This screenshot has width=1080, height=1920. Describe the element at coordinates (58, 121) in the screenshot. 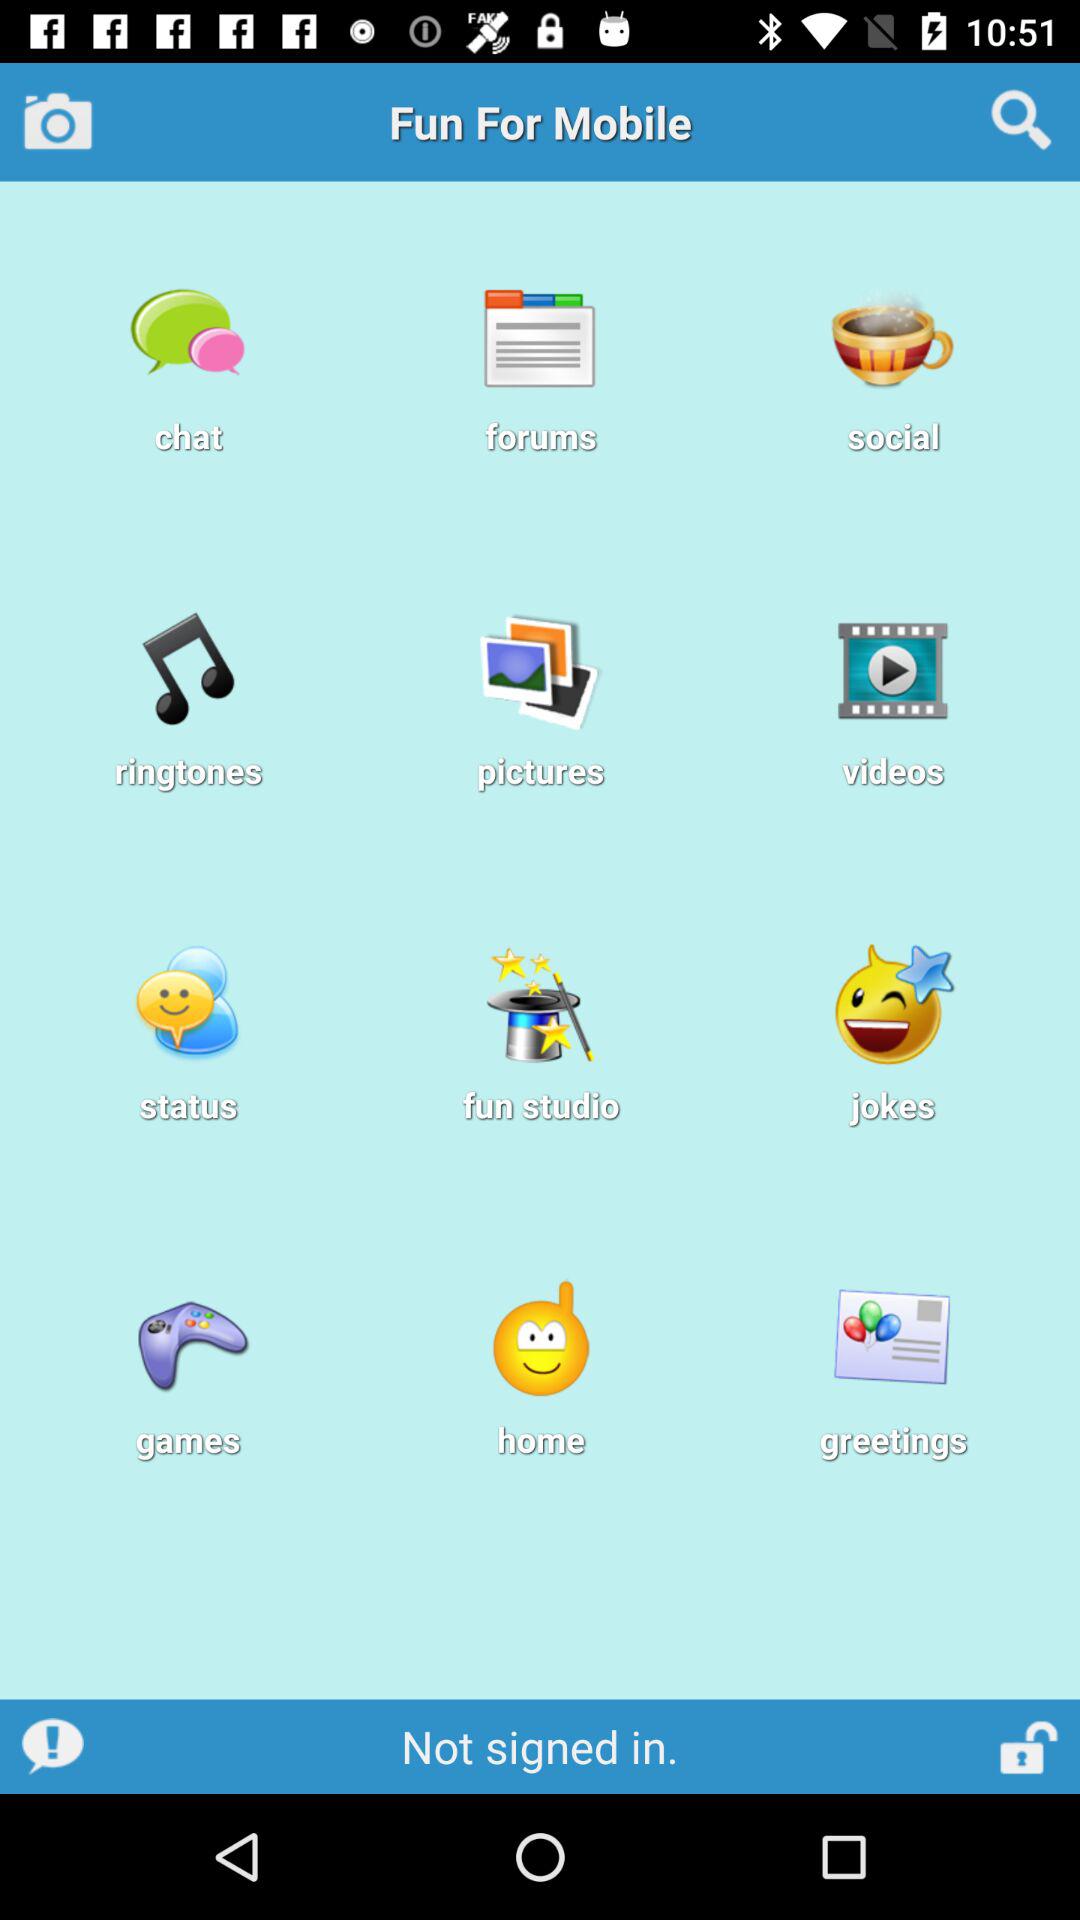

I see `tap app above chat icon` at that location.